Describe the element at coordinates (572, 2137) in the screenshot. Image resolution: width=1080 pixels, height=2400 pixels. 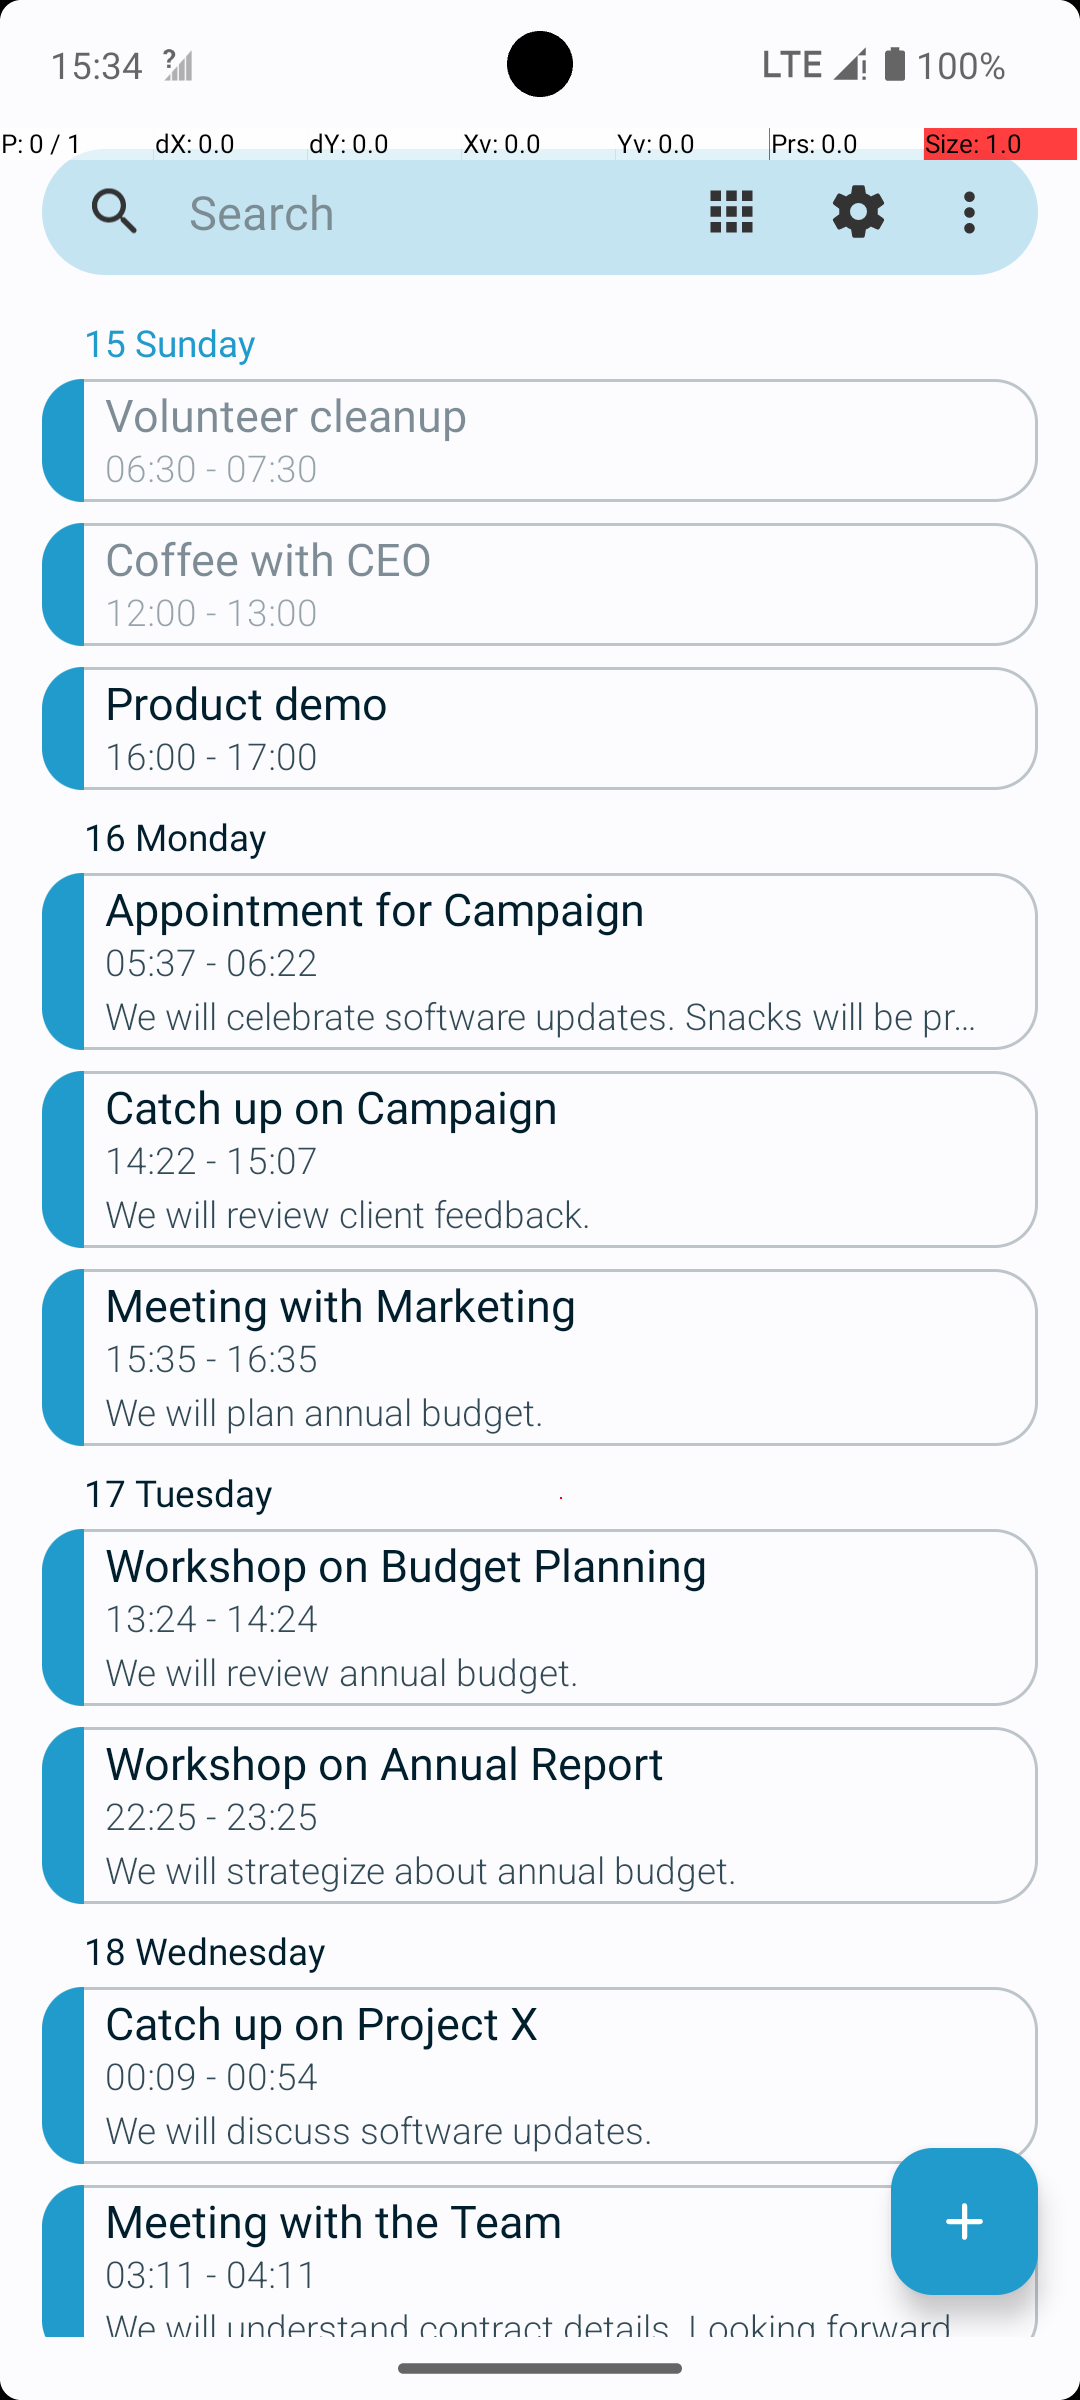
I see `We will discuss software updates.` at that location.